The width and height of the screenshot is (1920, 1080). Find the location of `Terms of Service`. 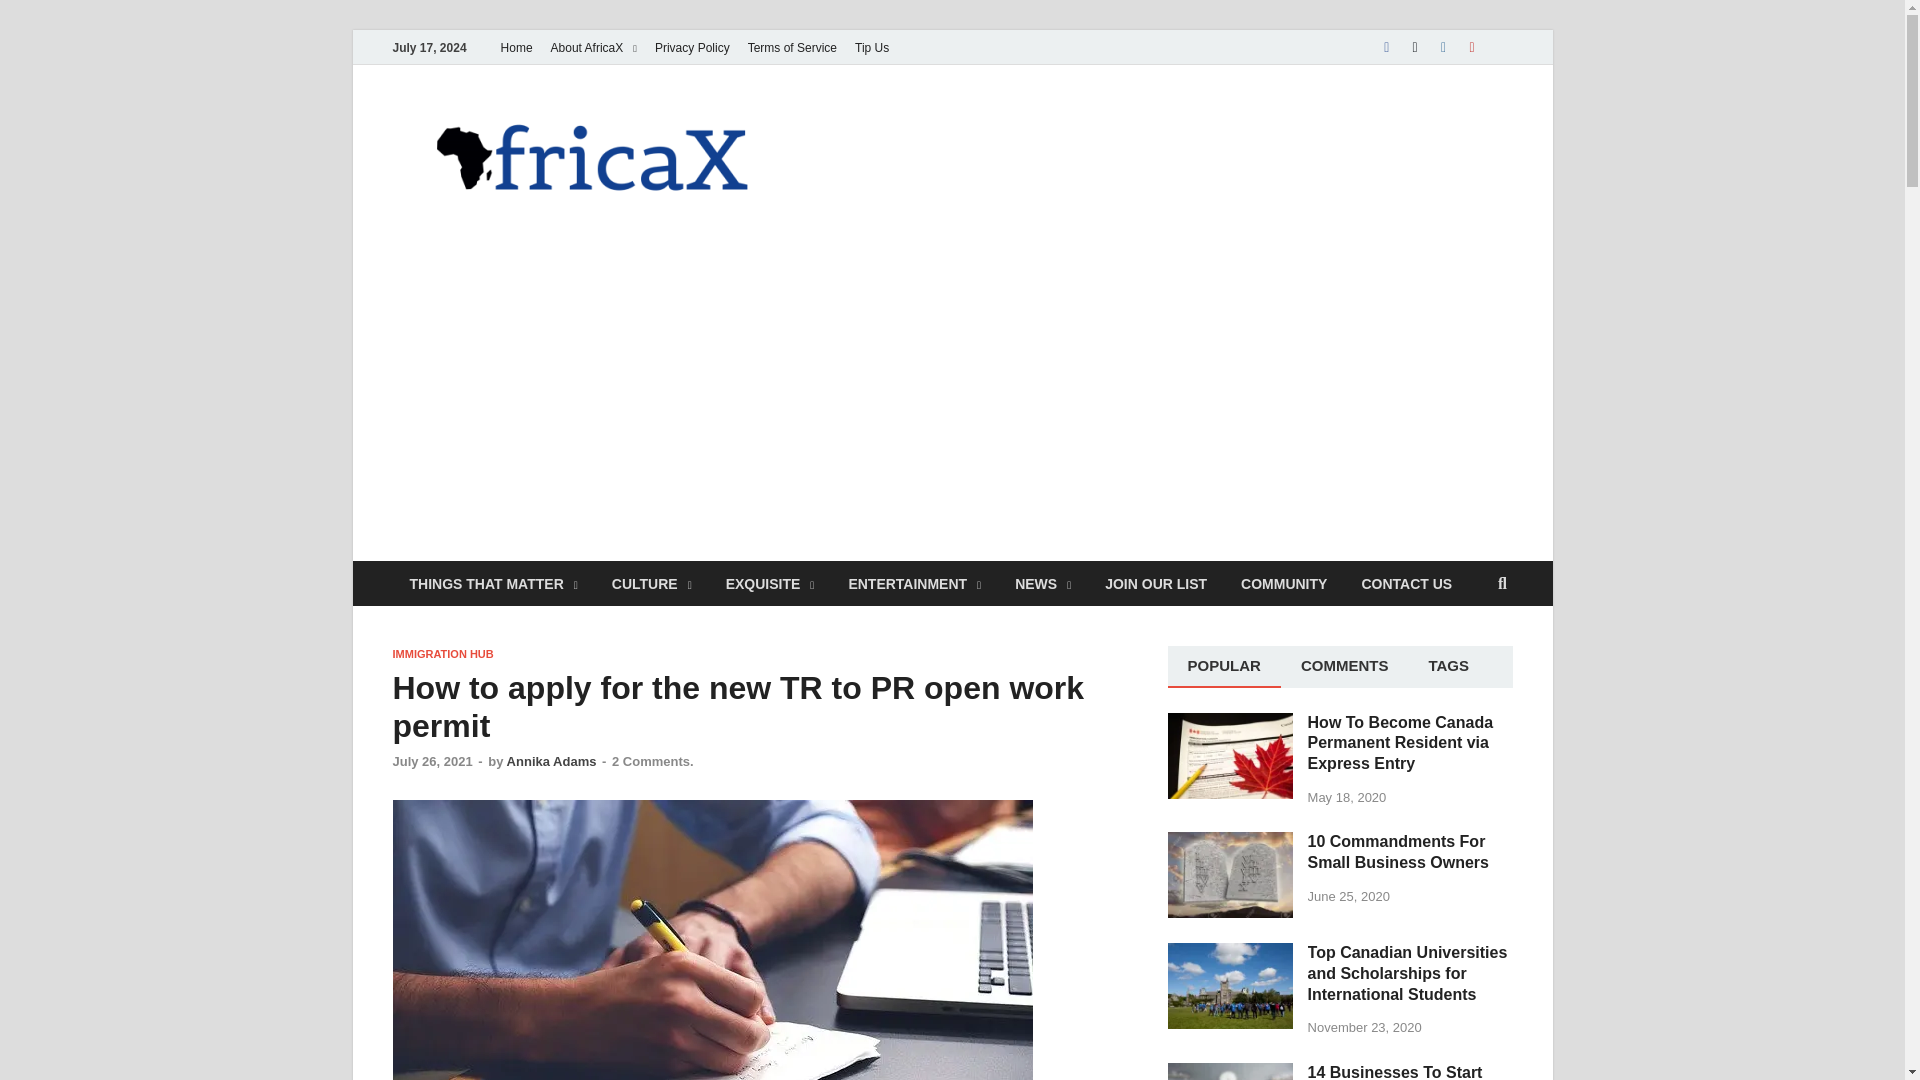

Terms of Service is located at coordinates (792, 47).